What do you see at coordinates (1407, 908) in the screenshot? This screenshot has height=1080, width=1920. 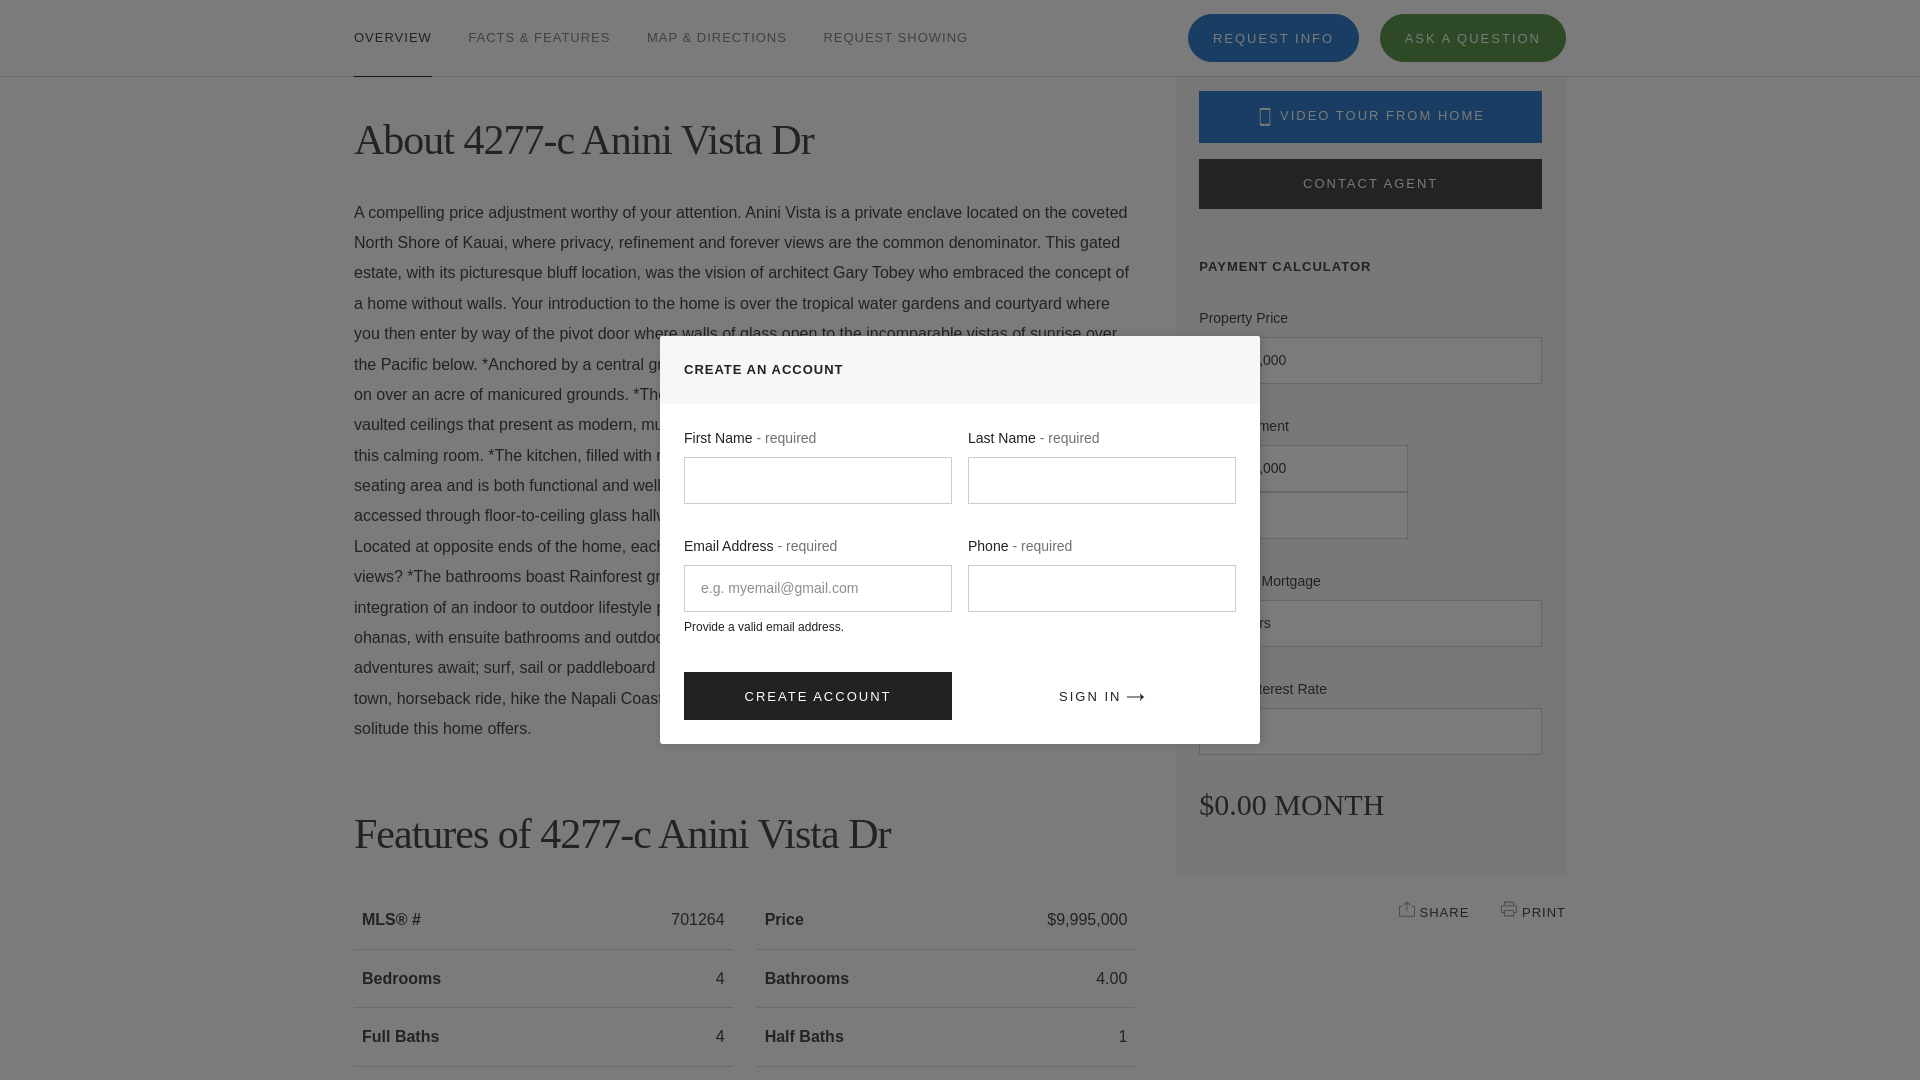 I see `SHARE` at bounding box center [1407, 908].